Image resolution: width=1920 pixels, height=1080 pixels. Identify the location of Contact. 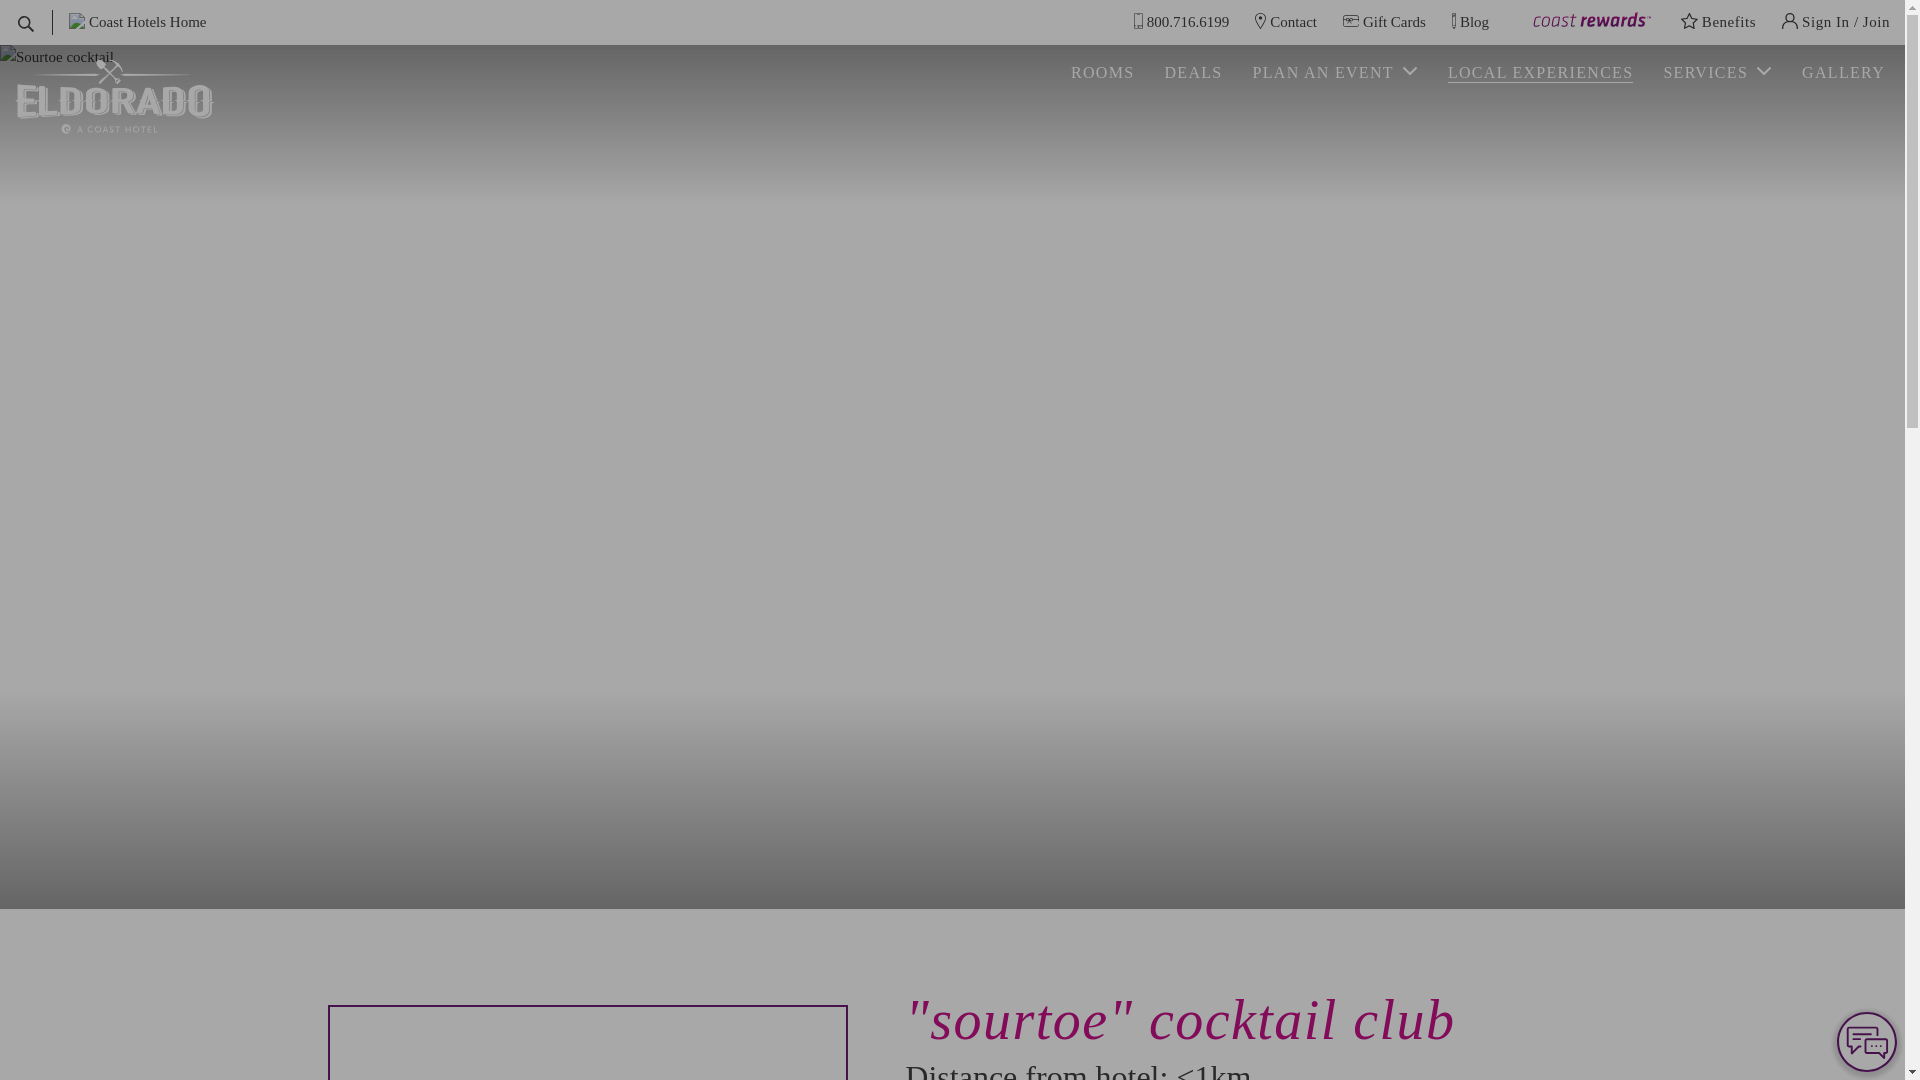
(1286, 22).